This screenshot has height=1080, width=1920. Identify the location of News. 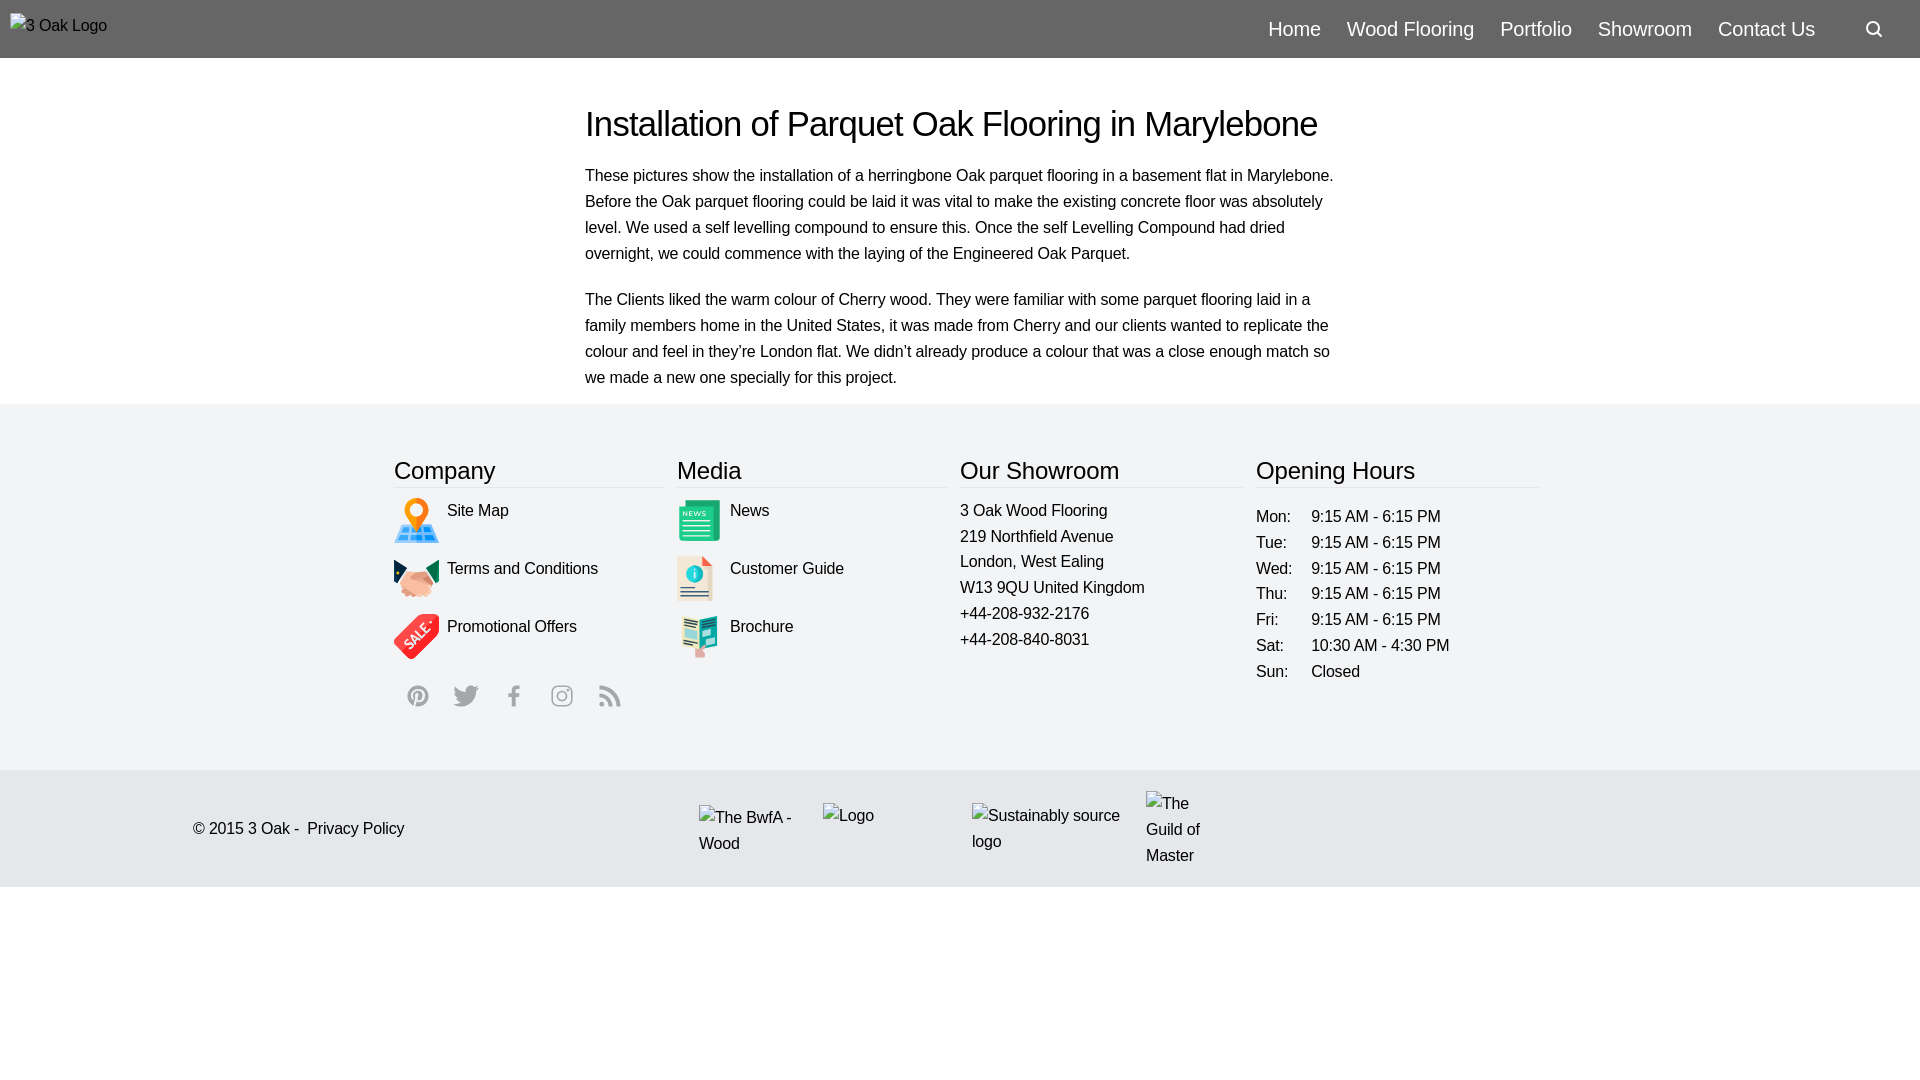
(723, 520).